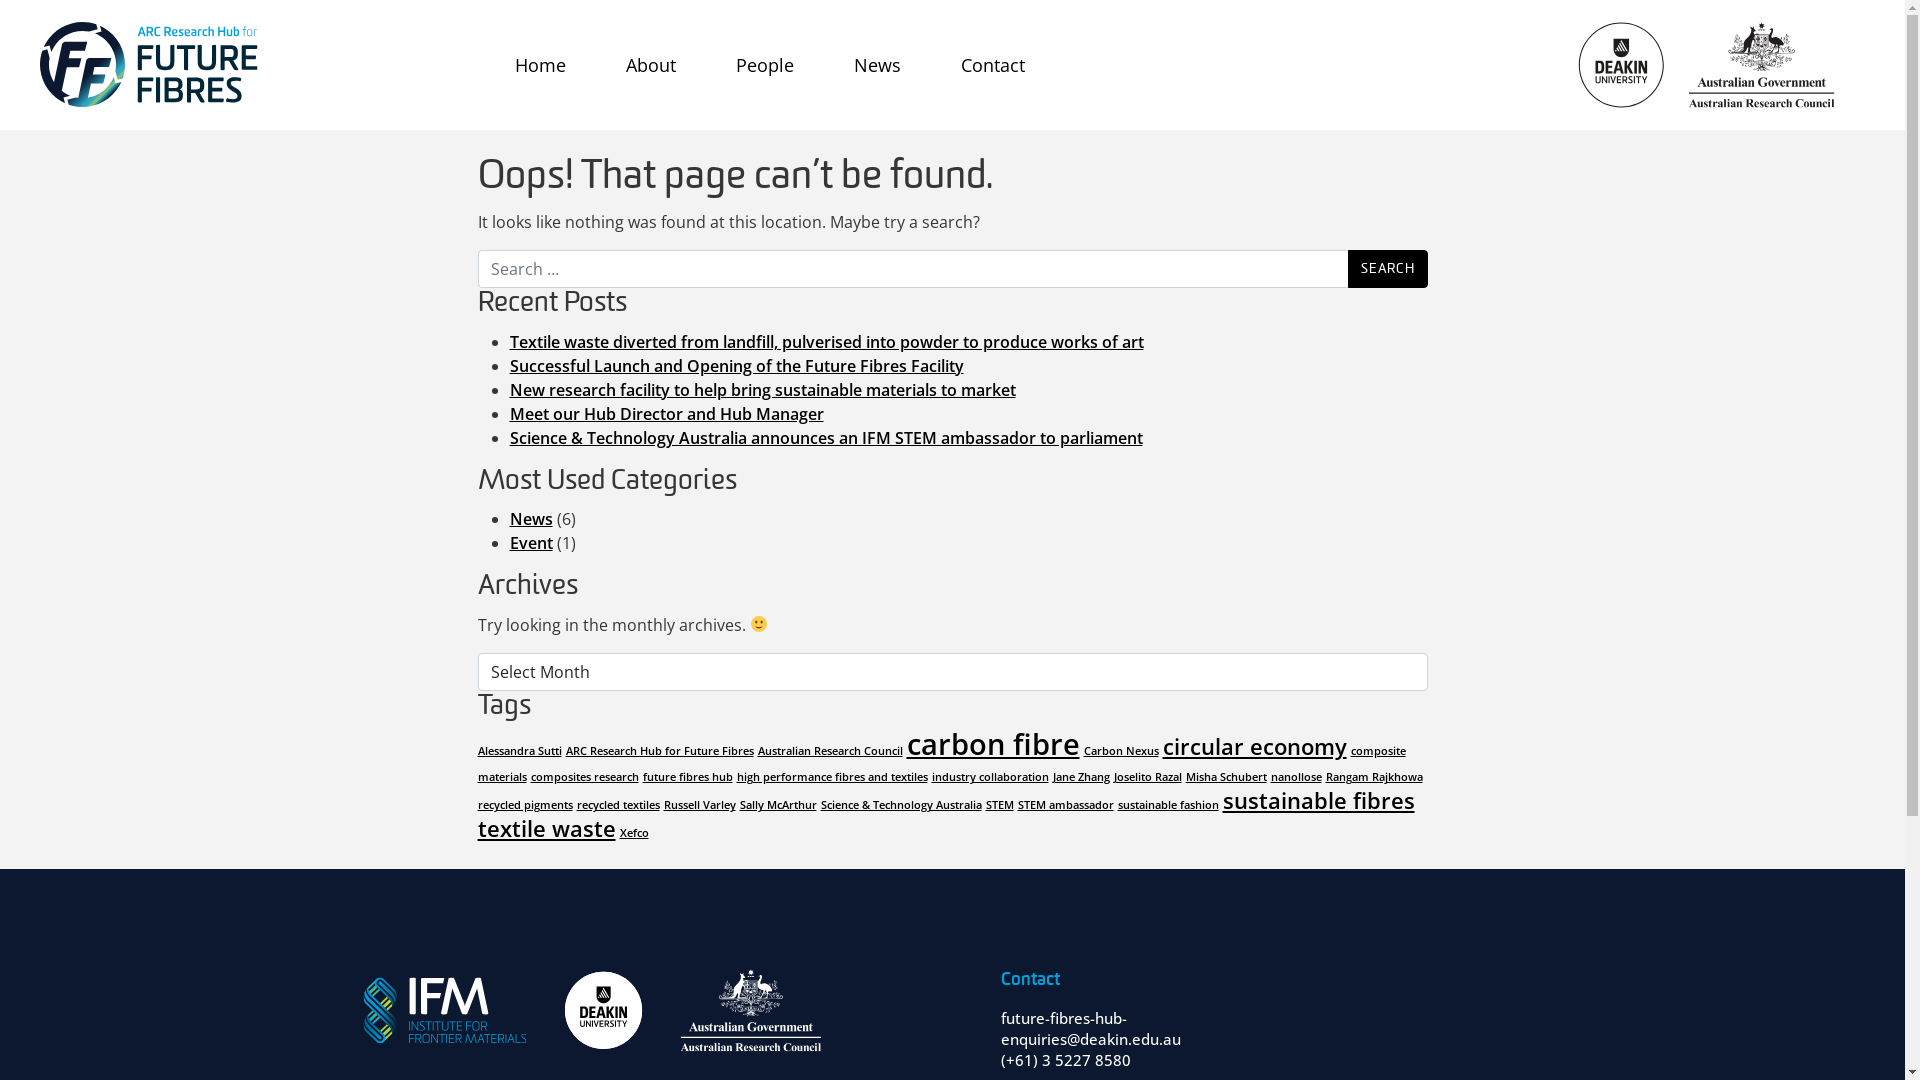  I want to click on Sally McArthur, so click(778, 805).